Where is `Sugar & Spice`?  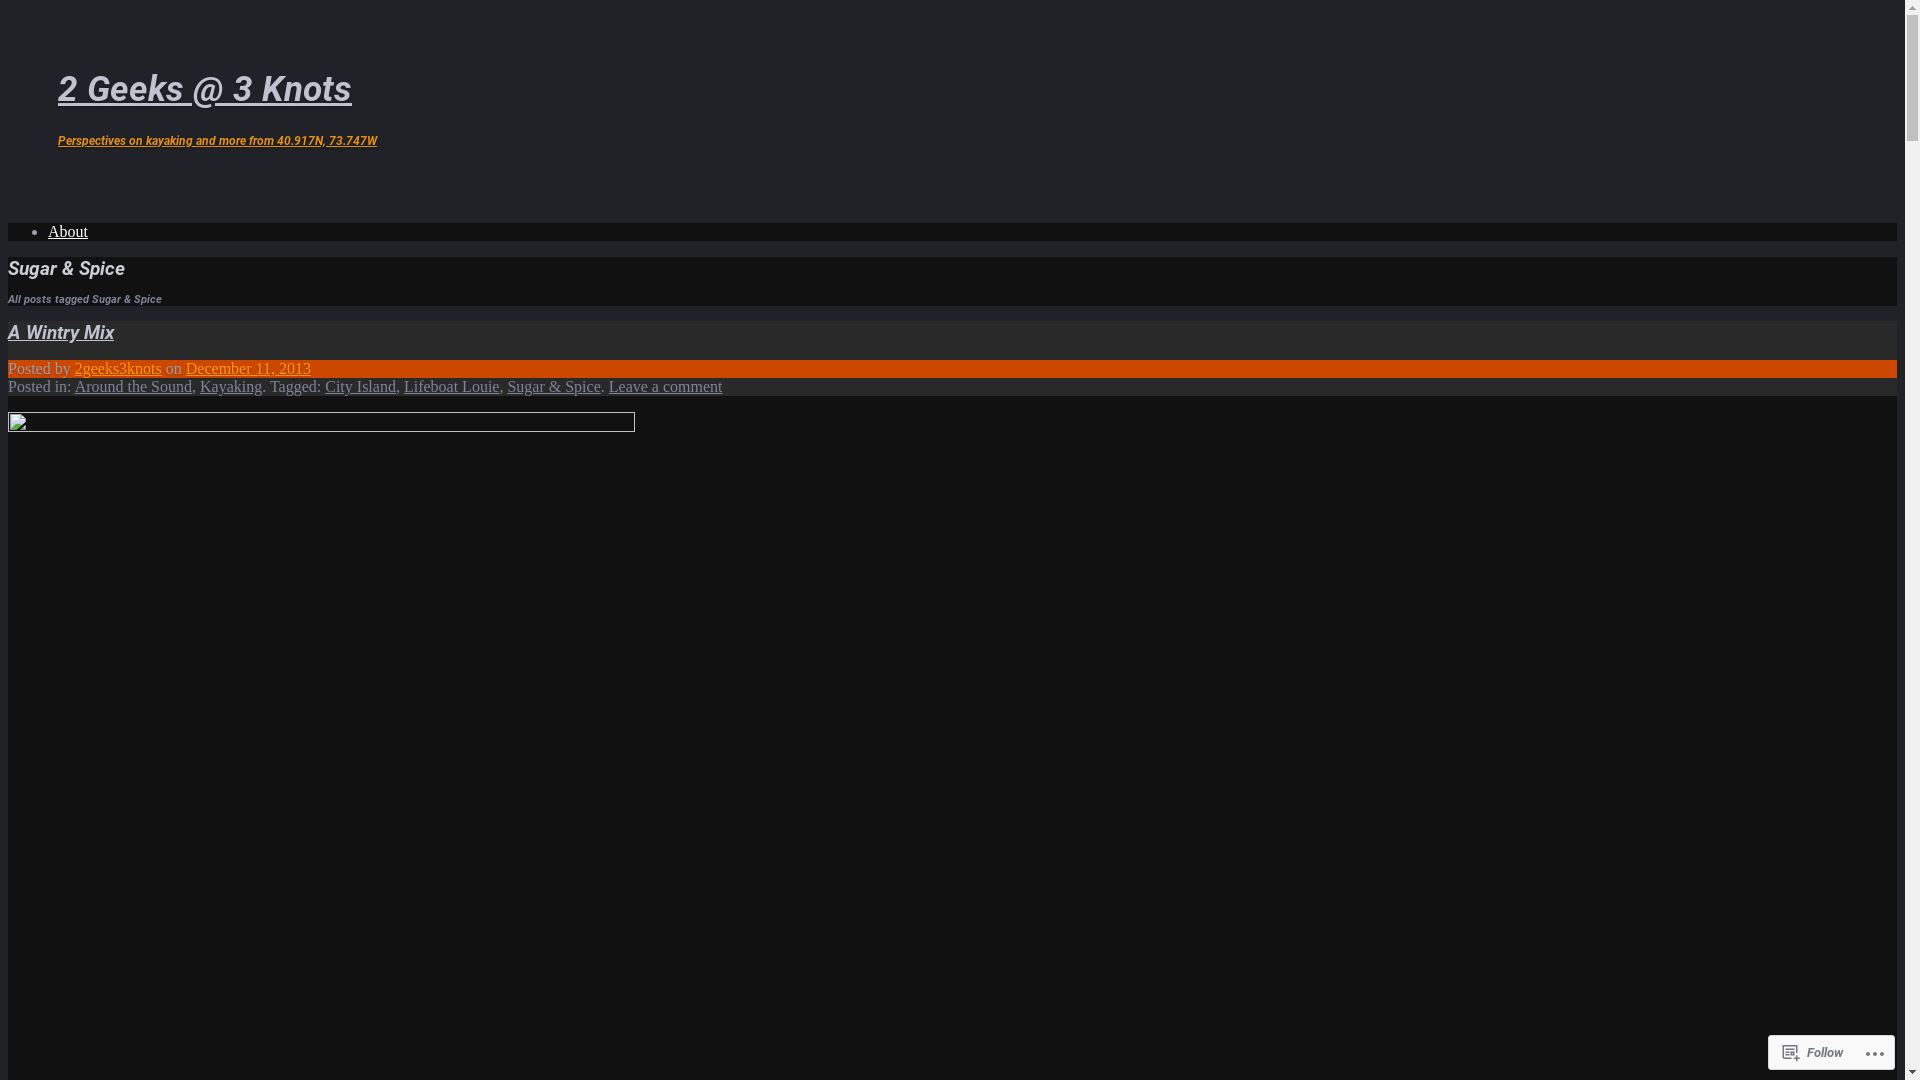 Sugar & Spice is located at coordinates (553, 386).